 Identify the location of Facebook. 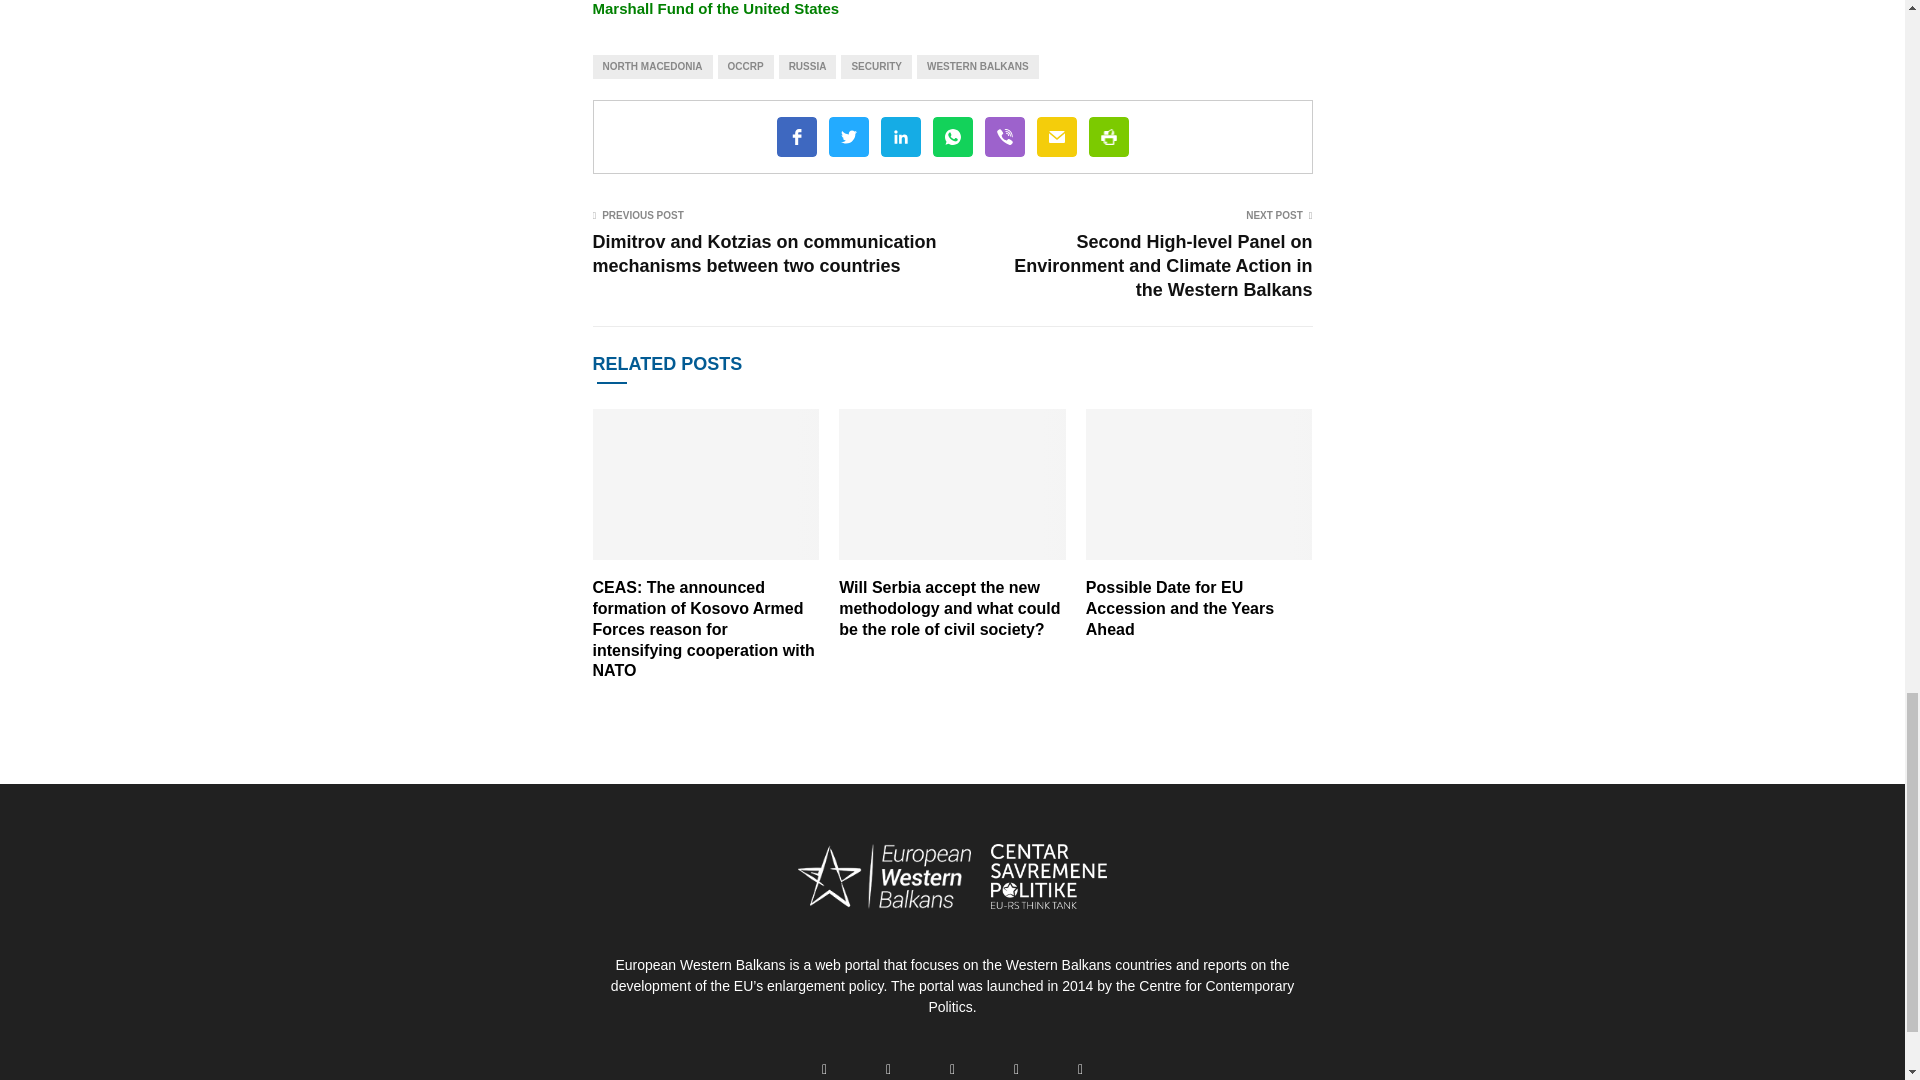
(796, 136).